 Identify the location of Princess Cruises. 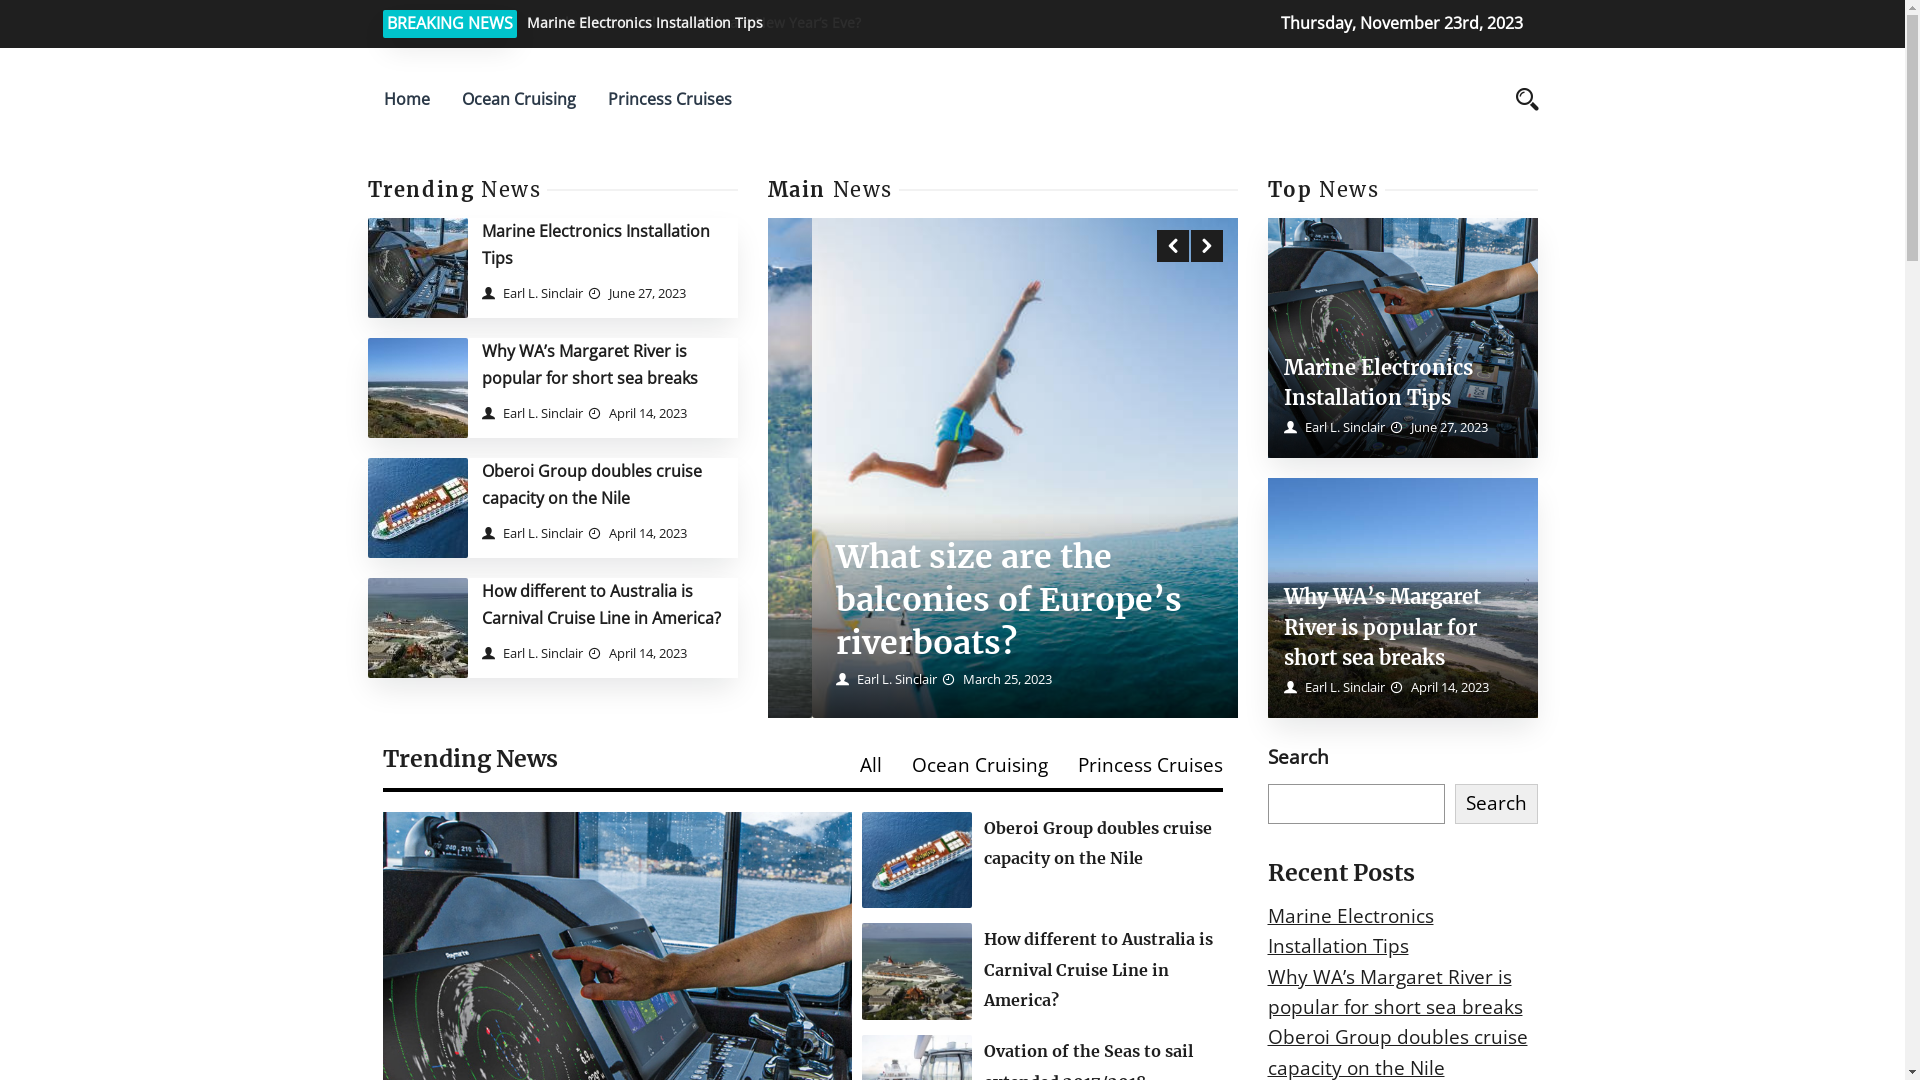
(670, 100).